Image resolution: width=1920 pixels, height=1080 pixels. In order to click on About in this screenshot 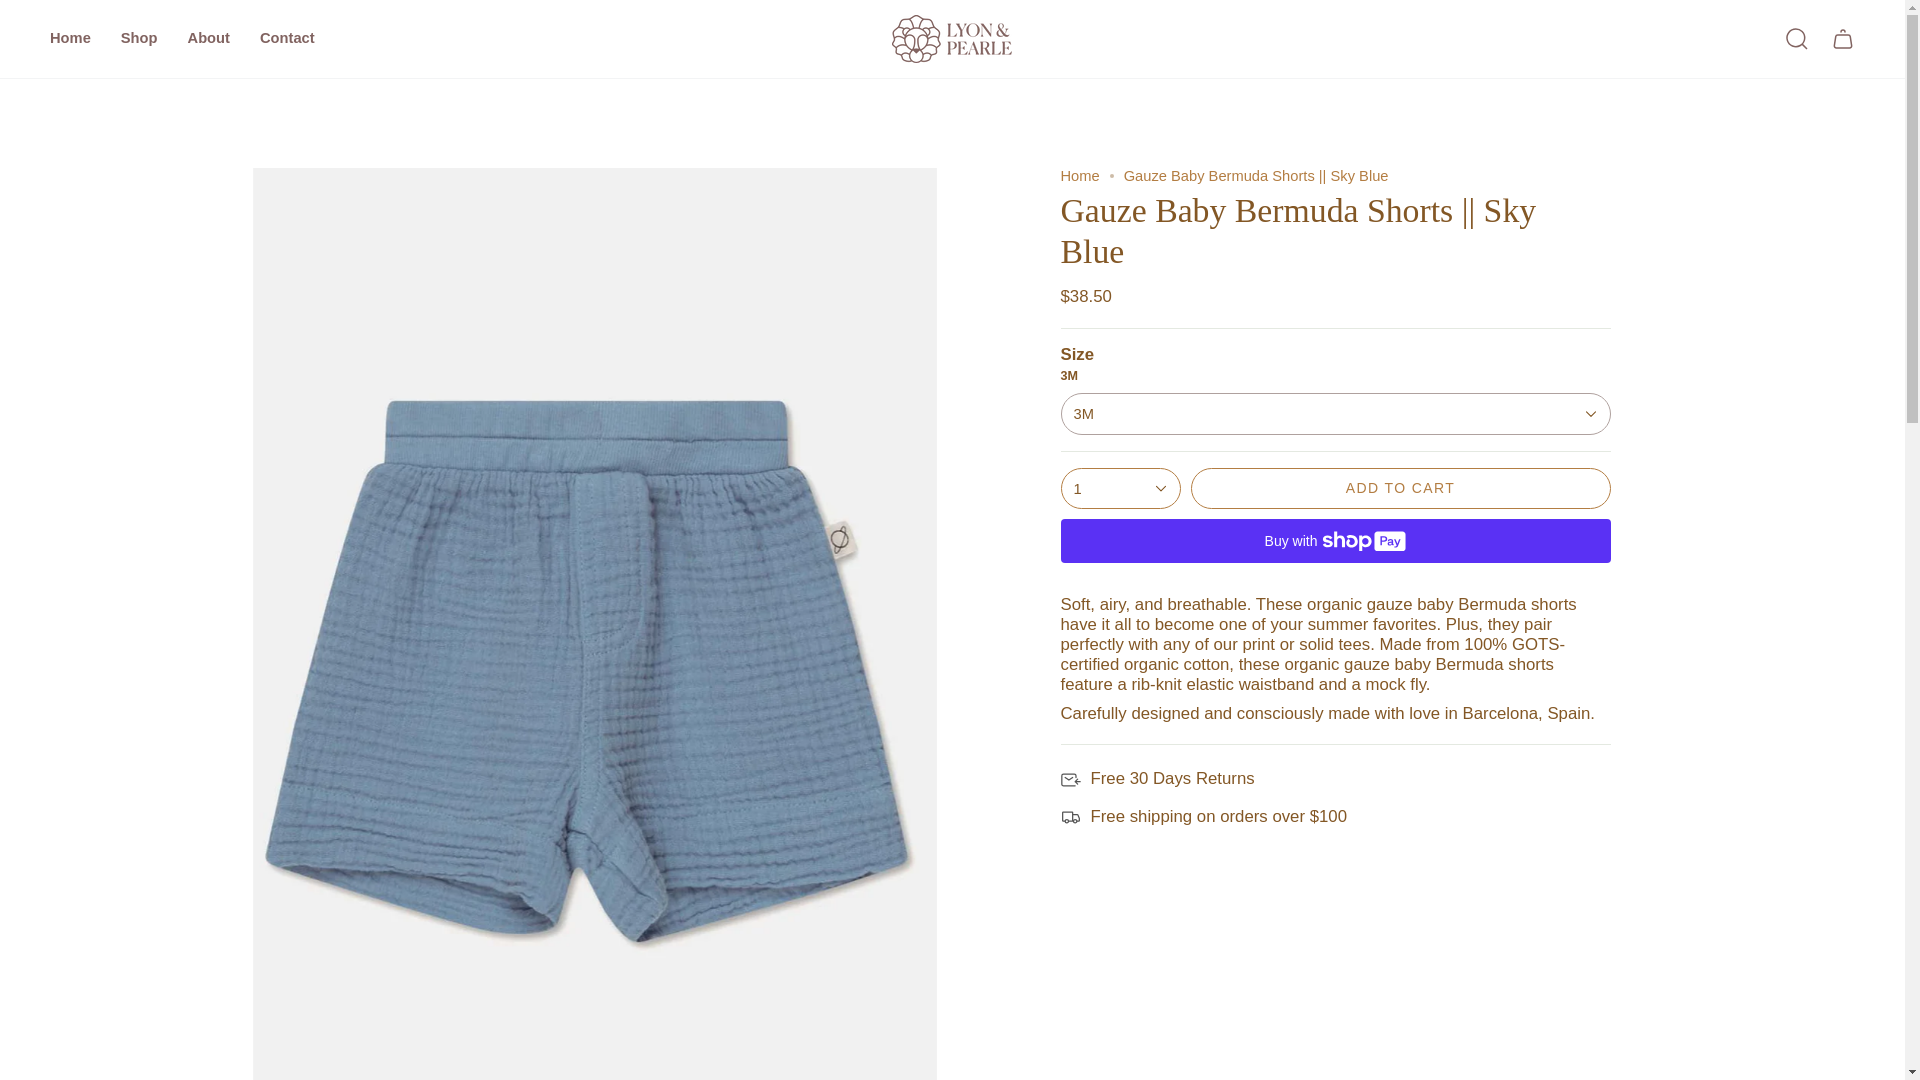, I will do `click(208, 38)`.